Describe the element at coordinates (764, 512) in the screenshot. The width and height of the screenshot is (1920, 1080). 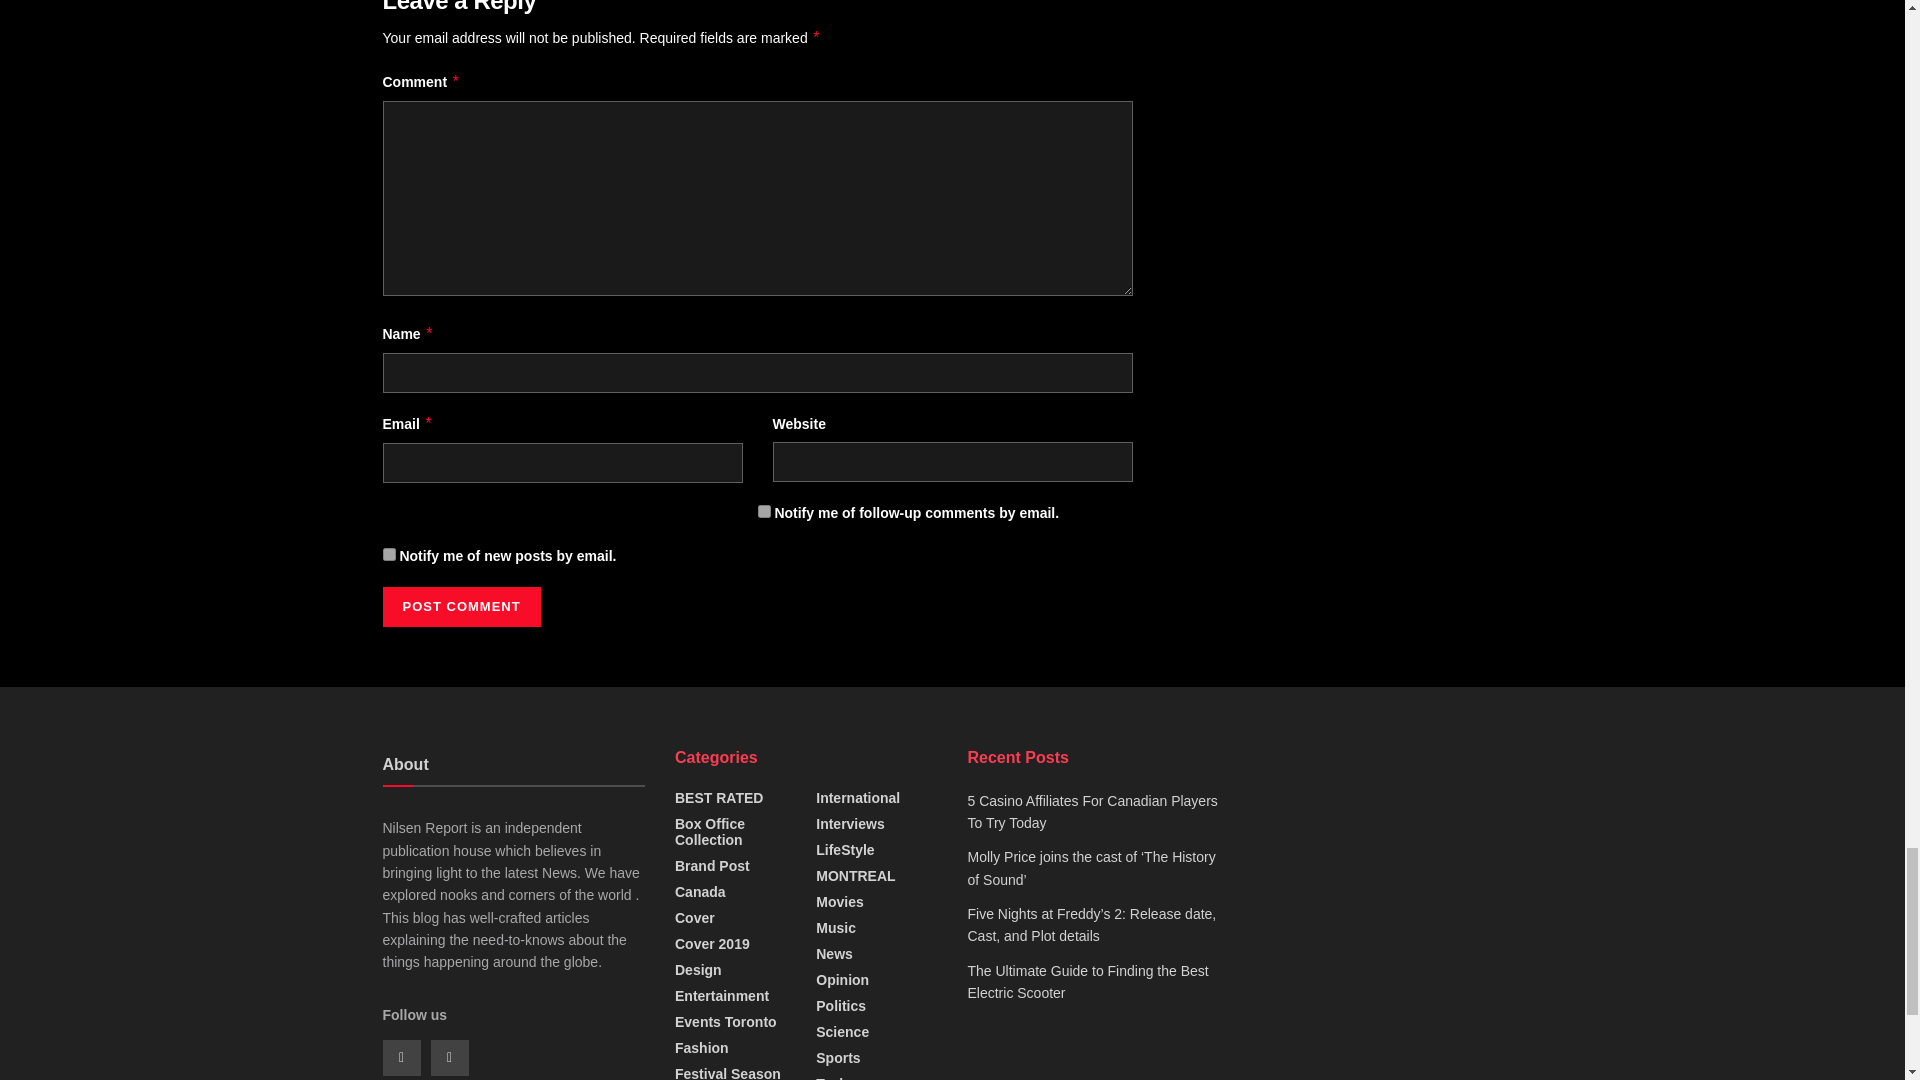
I see `subscribe` at that location.